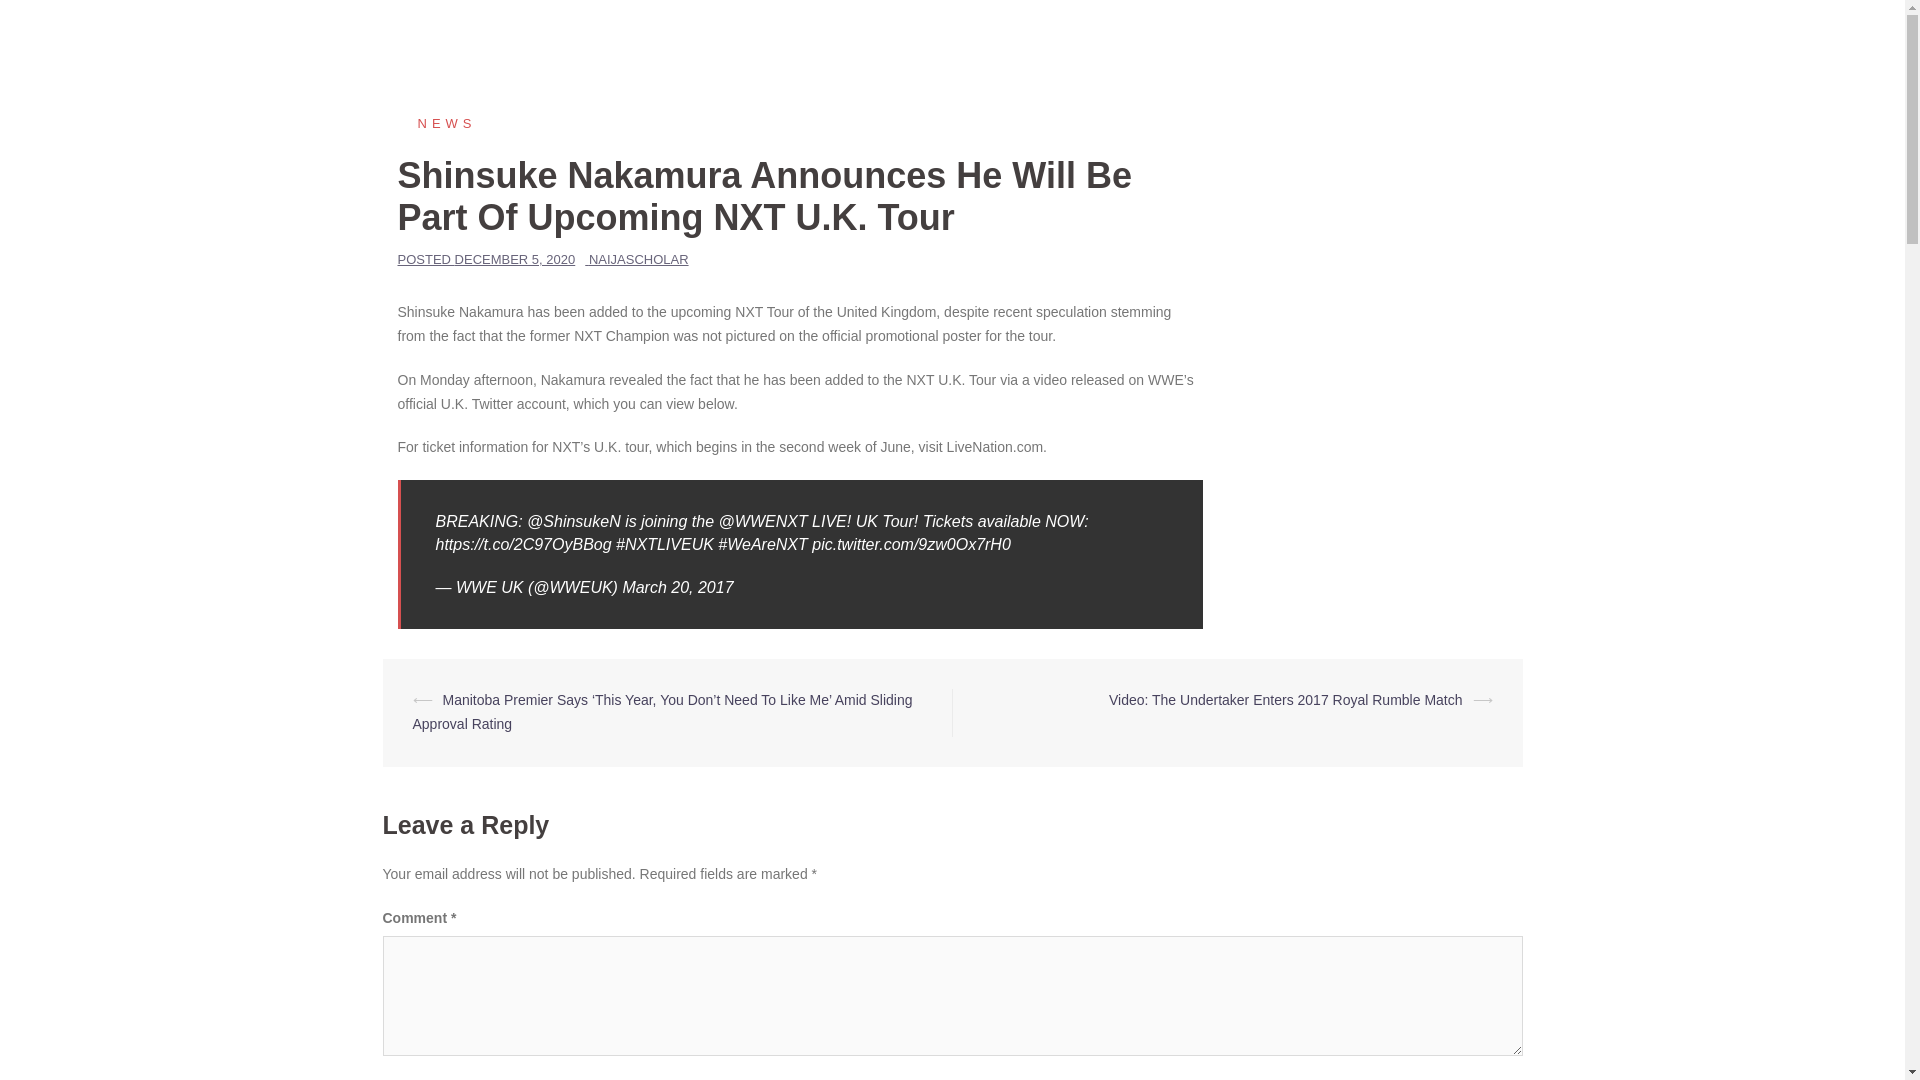 The height and width of the screenshot is (1080, 1920). Describe the element at coordinates (1050, 38) in the screenshot. I see `Home` at that location.